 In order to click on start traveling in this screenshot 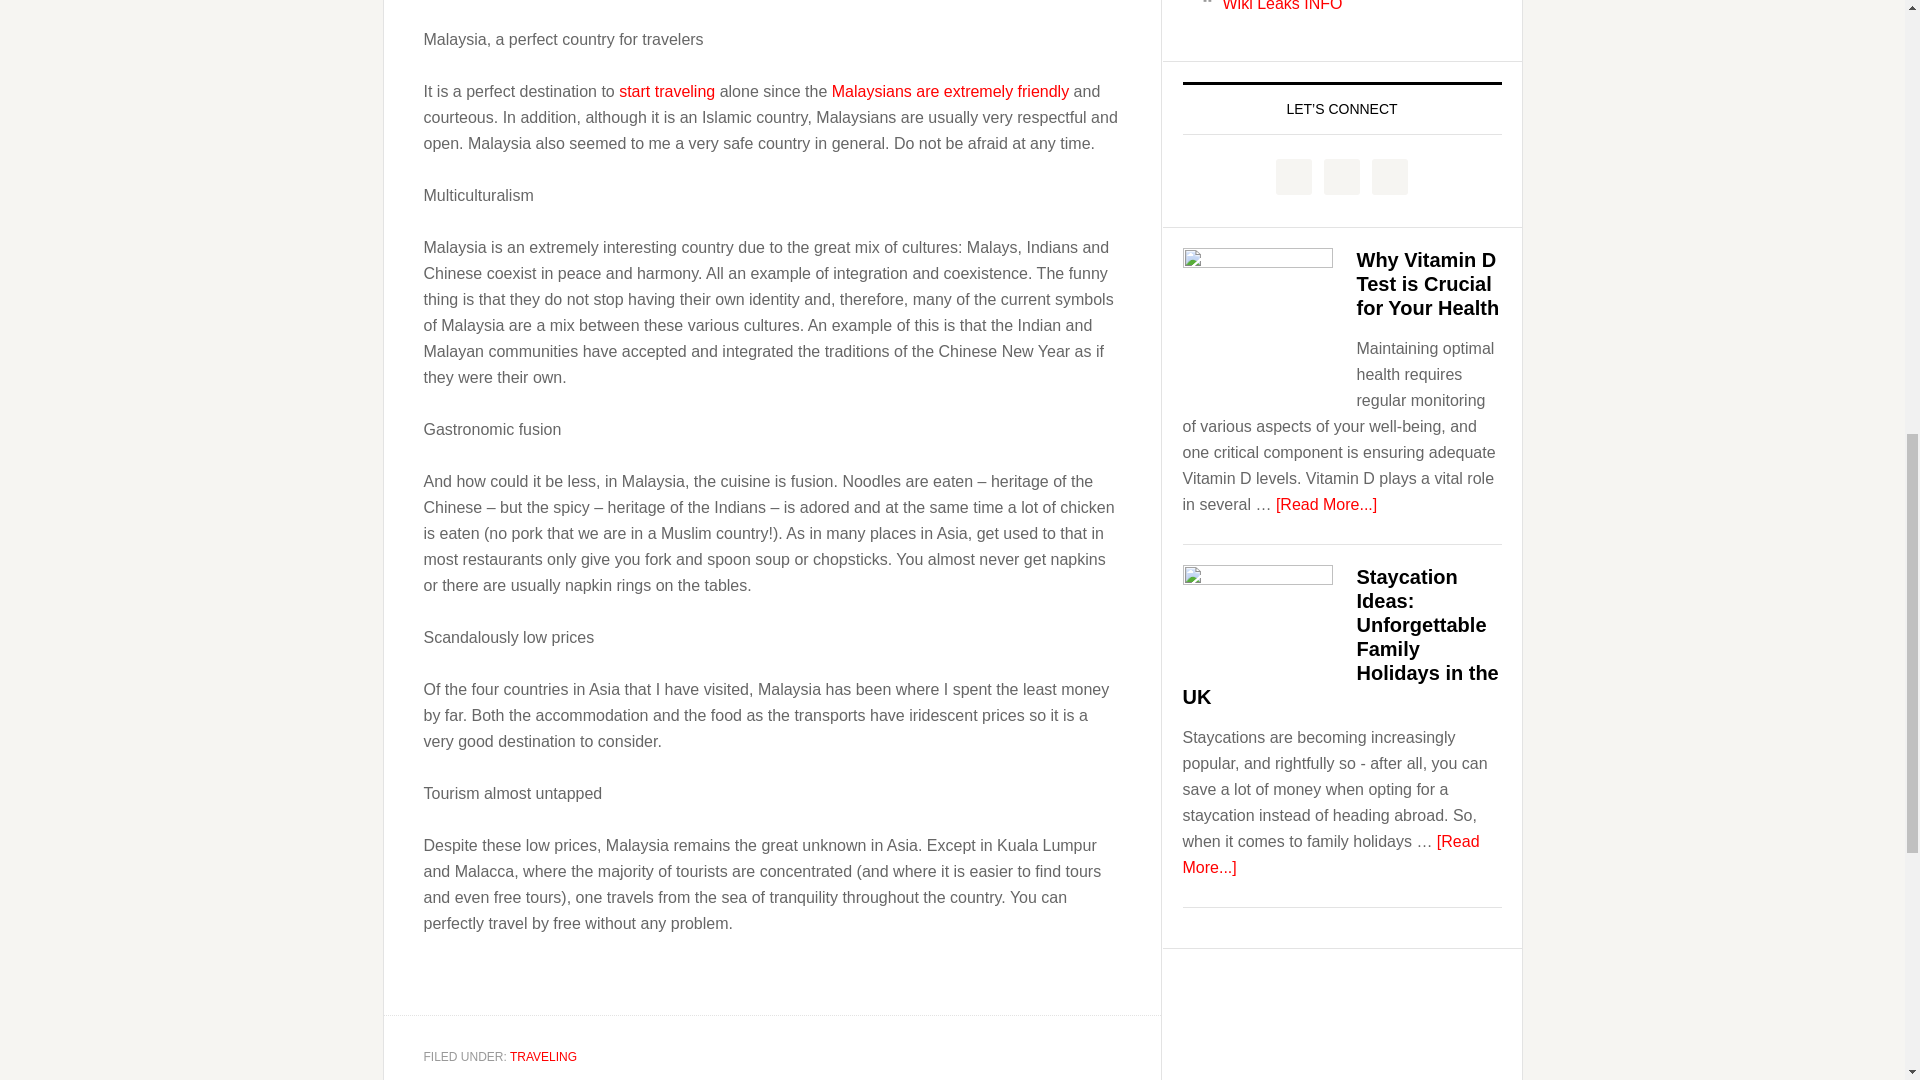, I will do `click(666, 90)`.